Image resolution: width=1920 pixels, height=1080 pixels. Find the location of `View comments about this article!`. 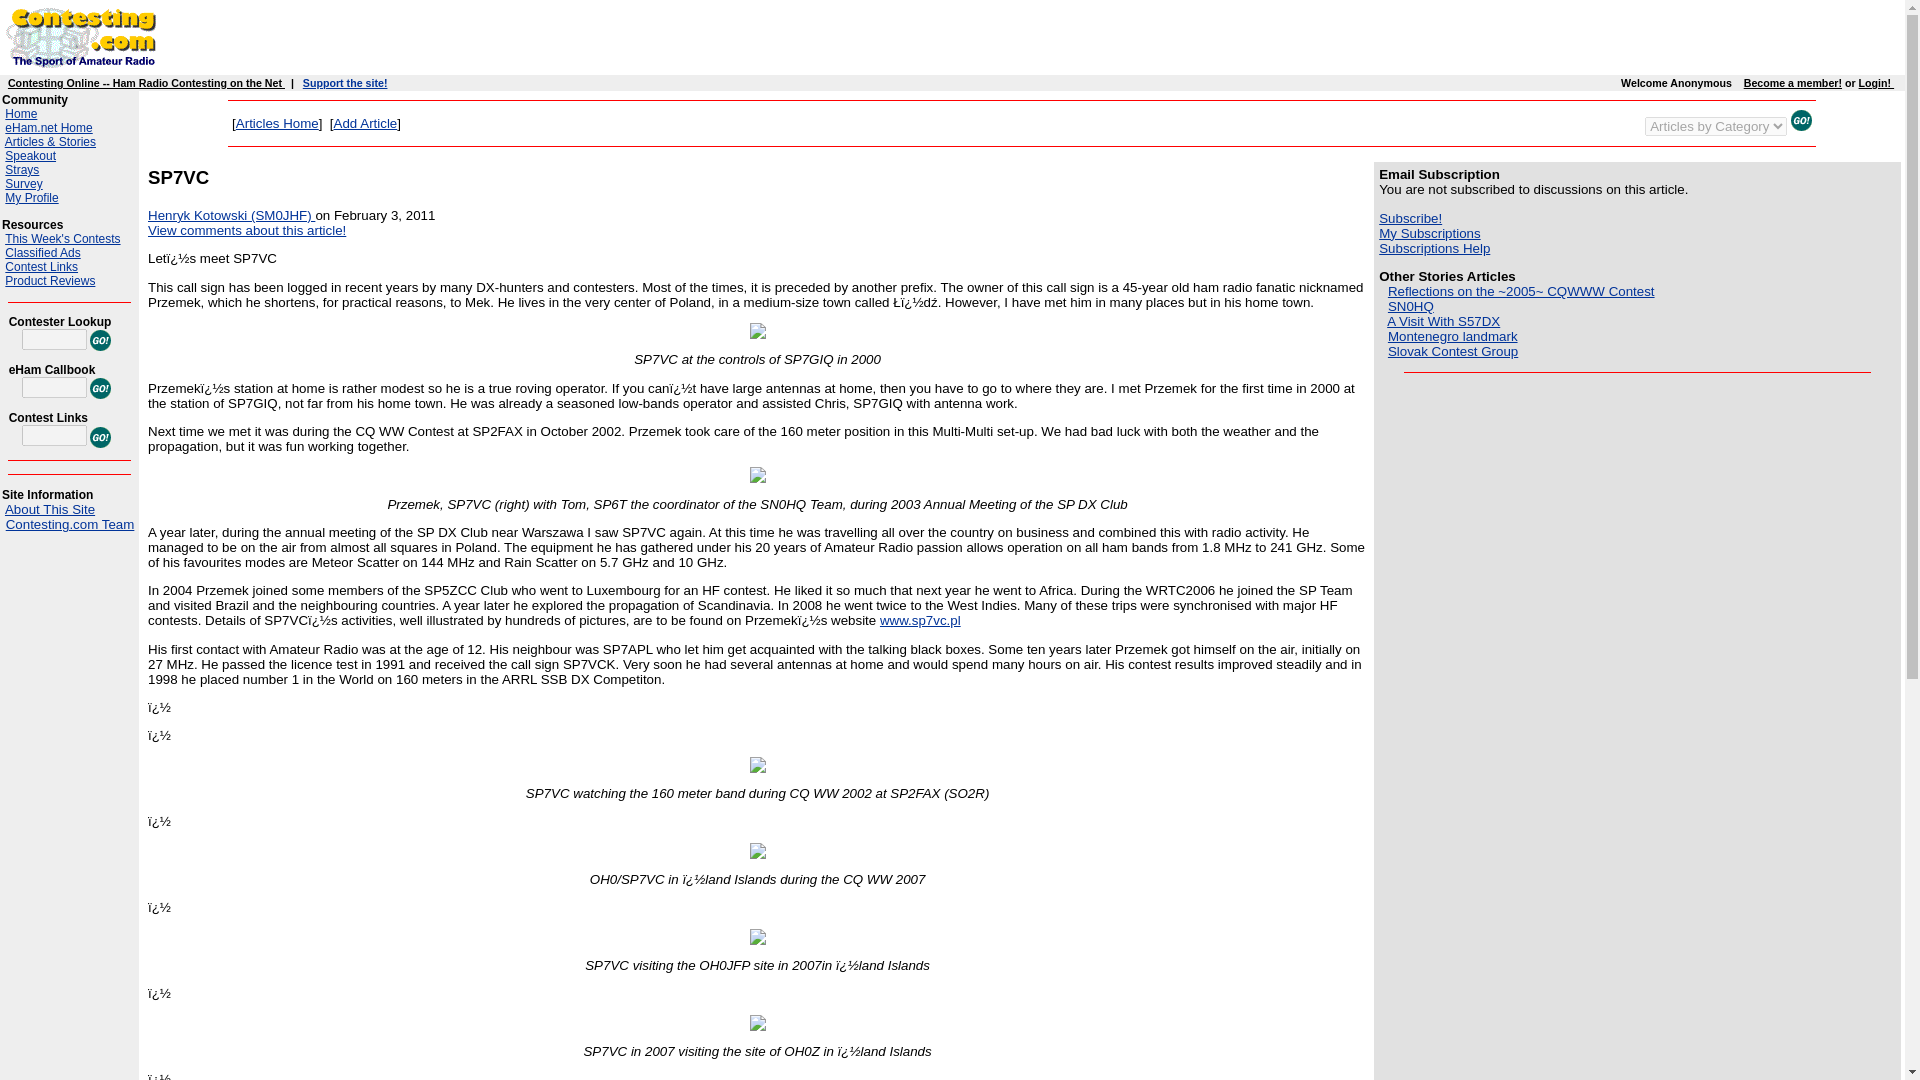

View comments about this article! is located at coordinates (246, 230).